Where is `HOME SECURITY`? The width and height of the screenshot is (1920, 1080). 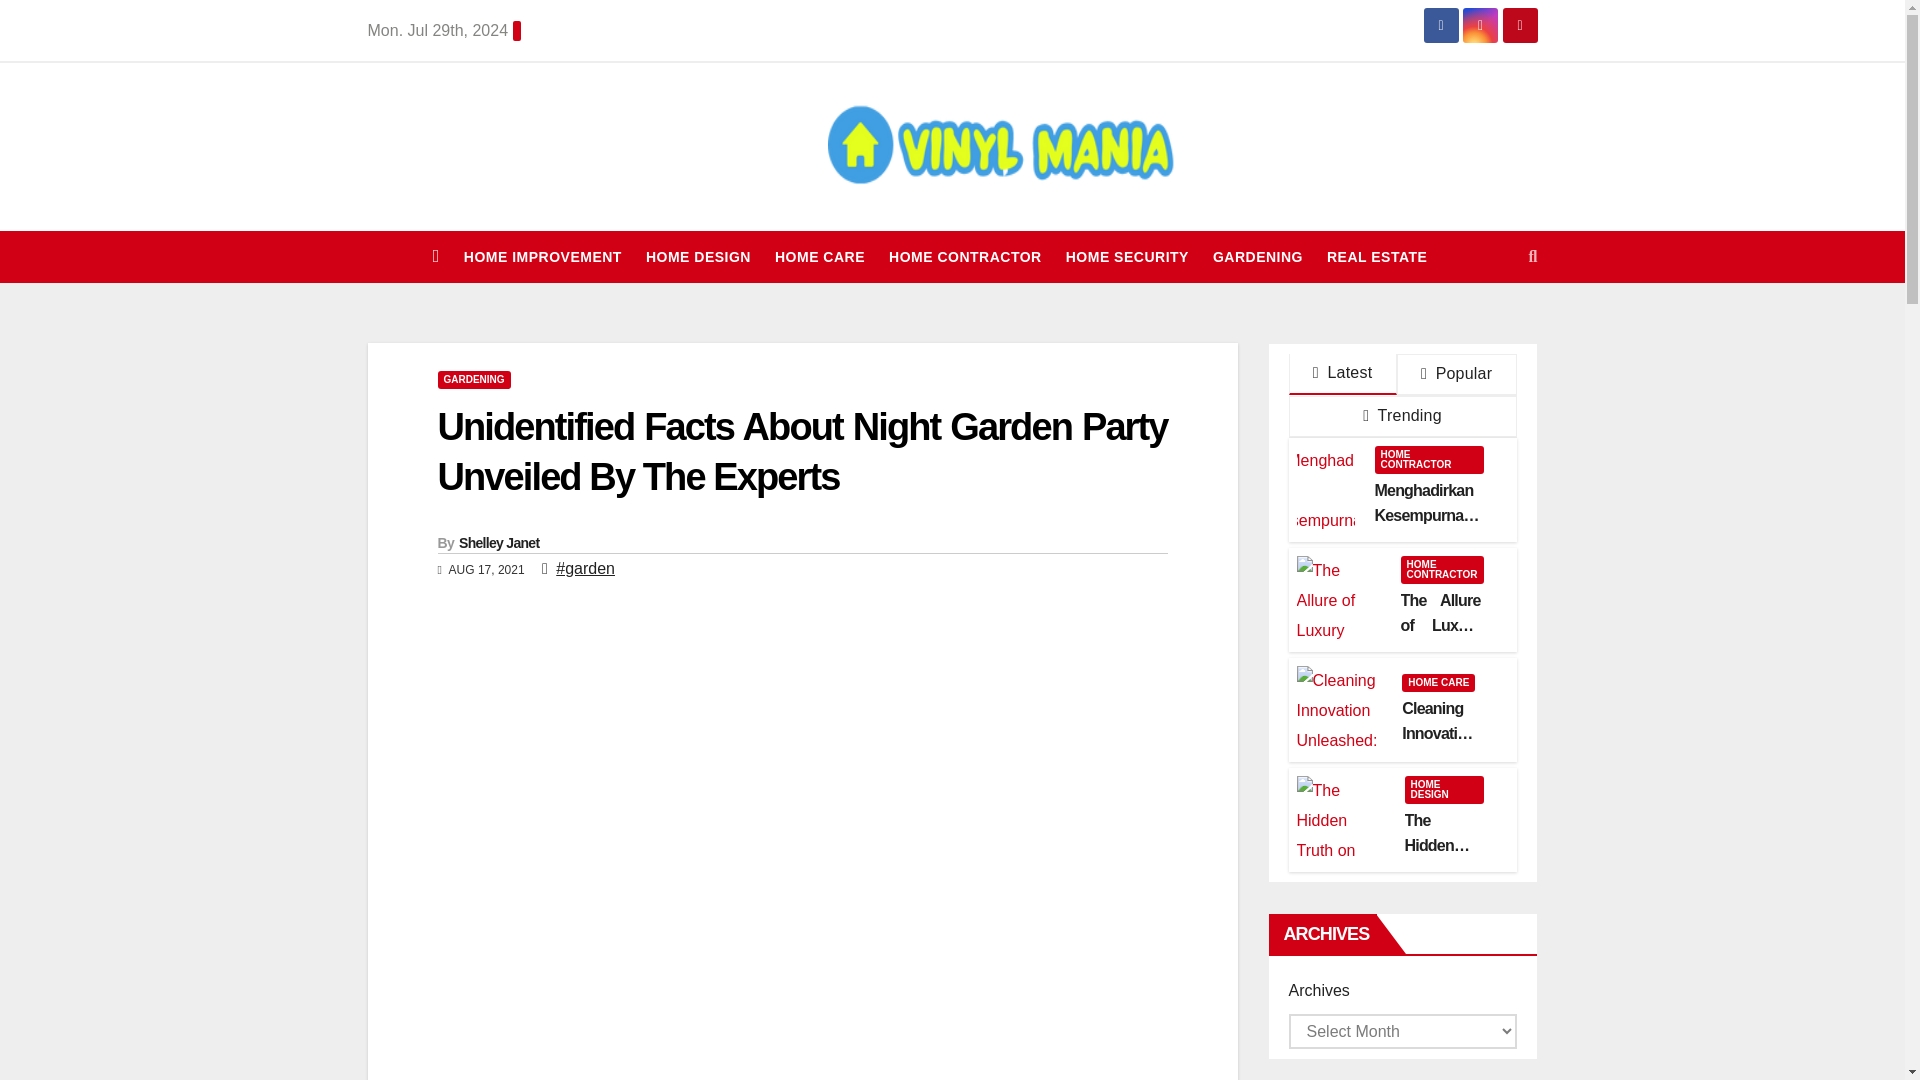
HOME SECURITY is located at coordinates (1128, 256).